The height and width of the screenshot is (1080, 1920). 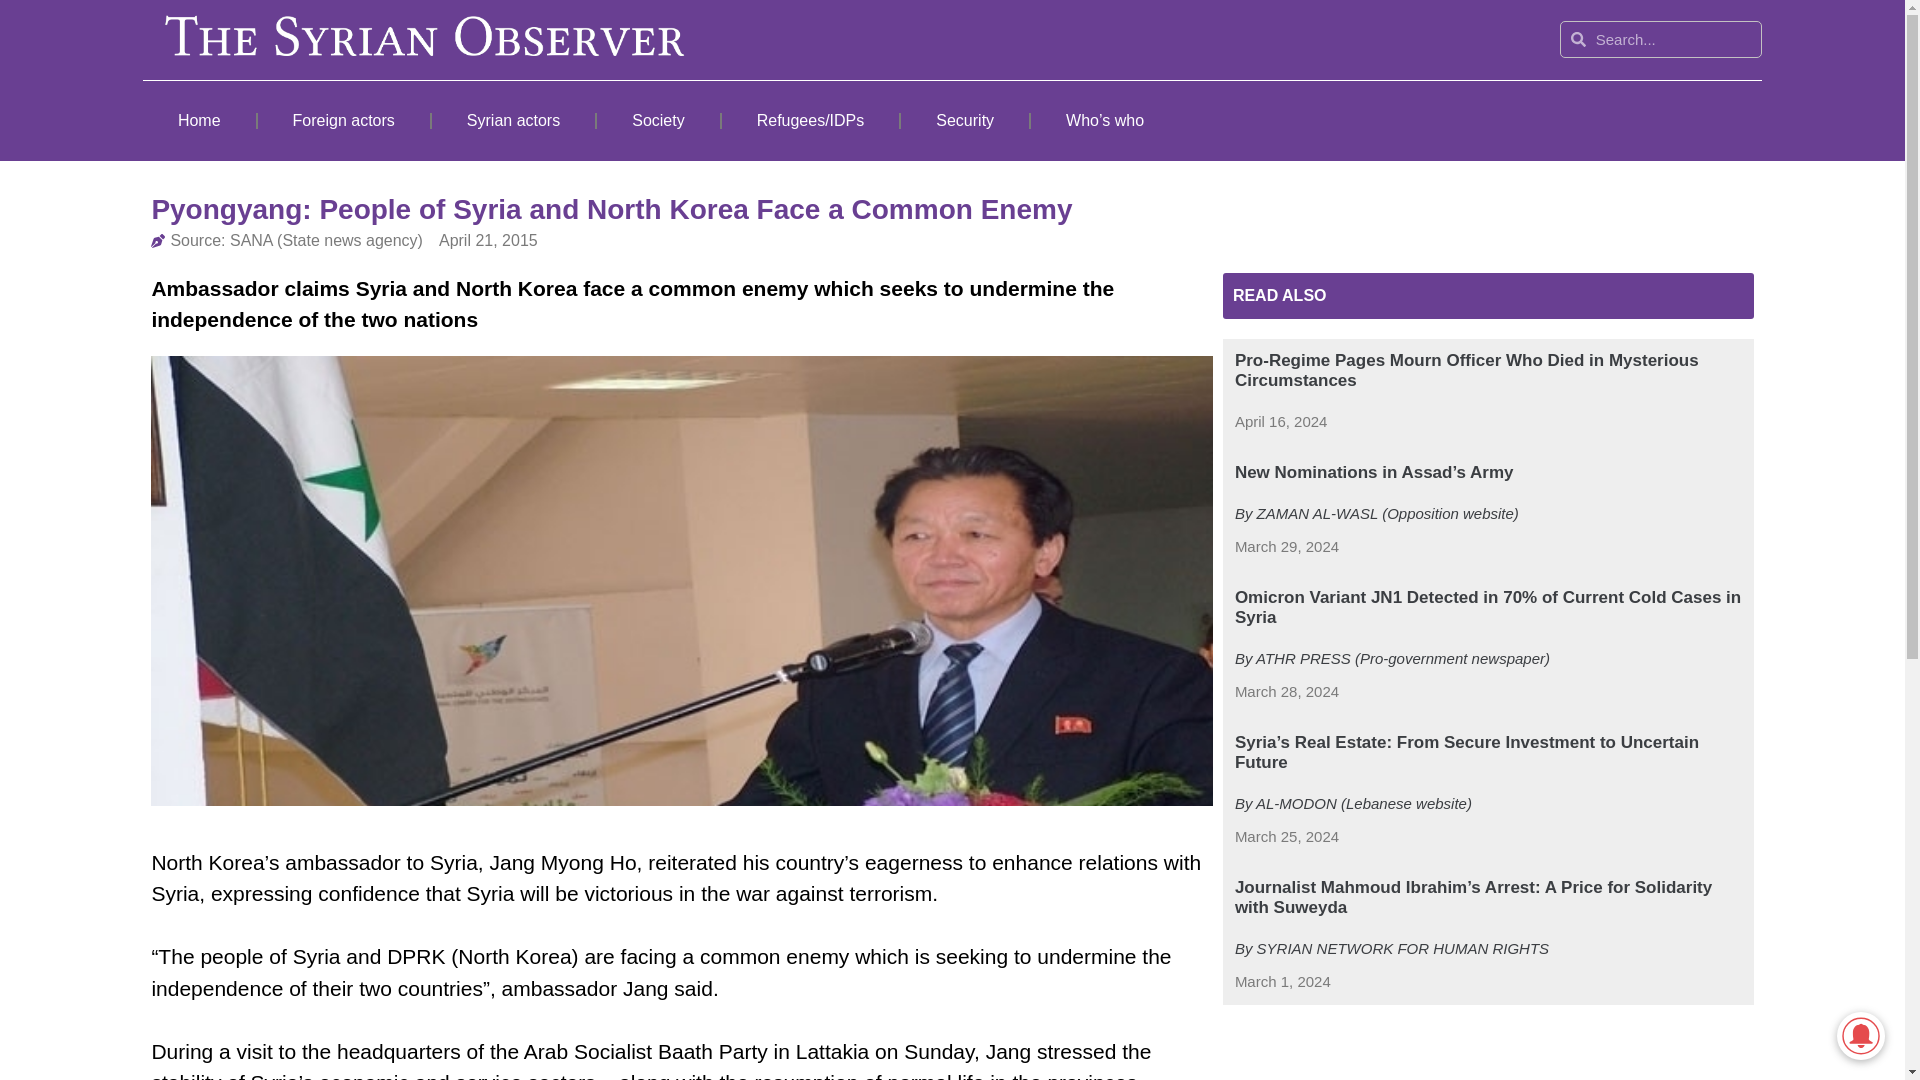 What do you see at coordinates (1286, 837) in the screenshot?
I see `March 25, 2024` at bounding box center [1286, 837].